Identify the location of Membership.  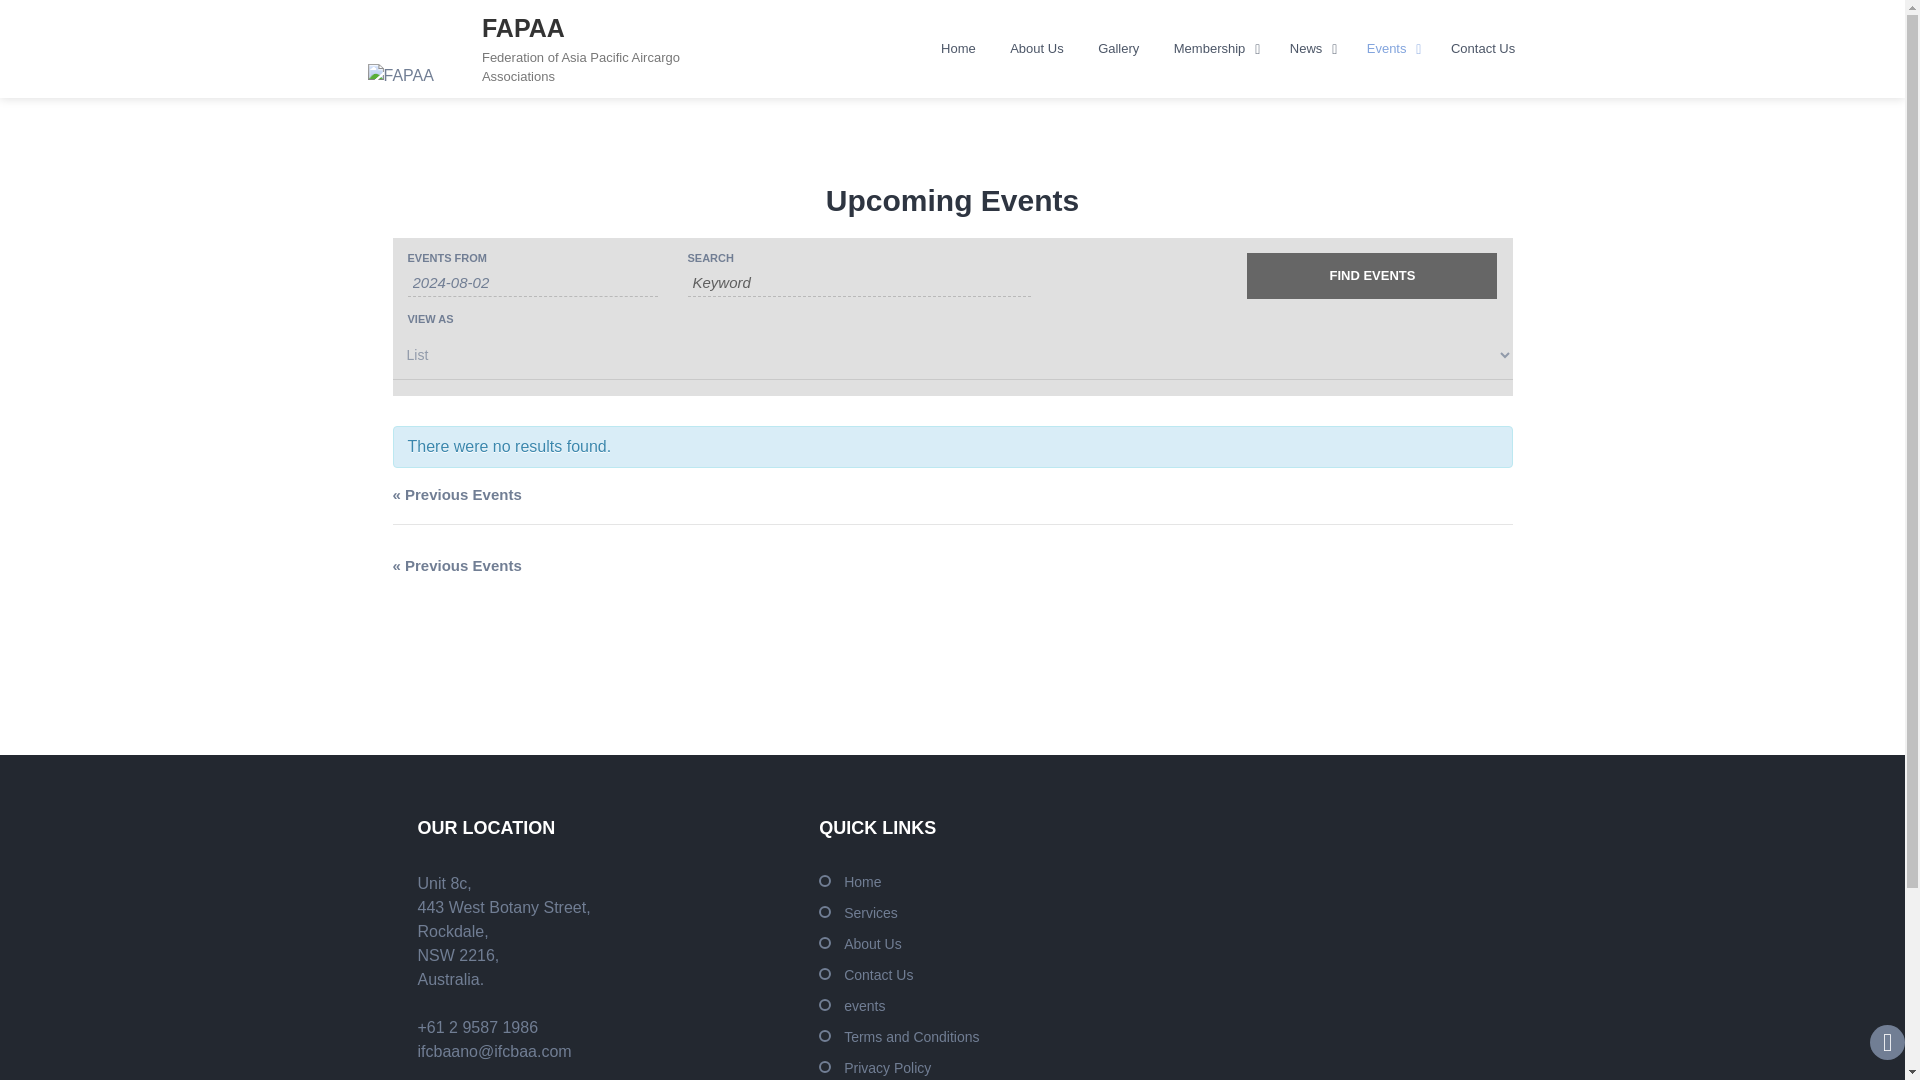
(1215, 49).